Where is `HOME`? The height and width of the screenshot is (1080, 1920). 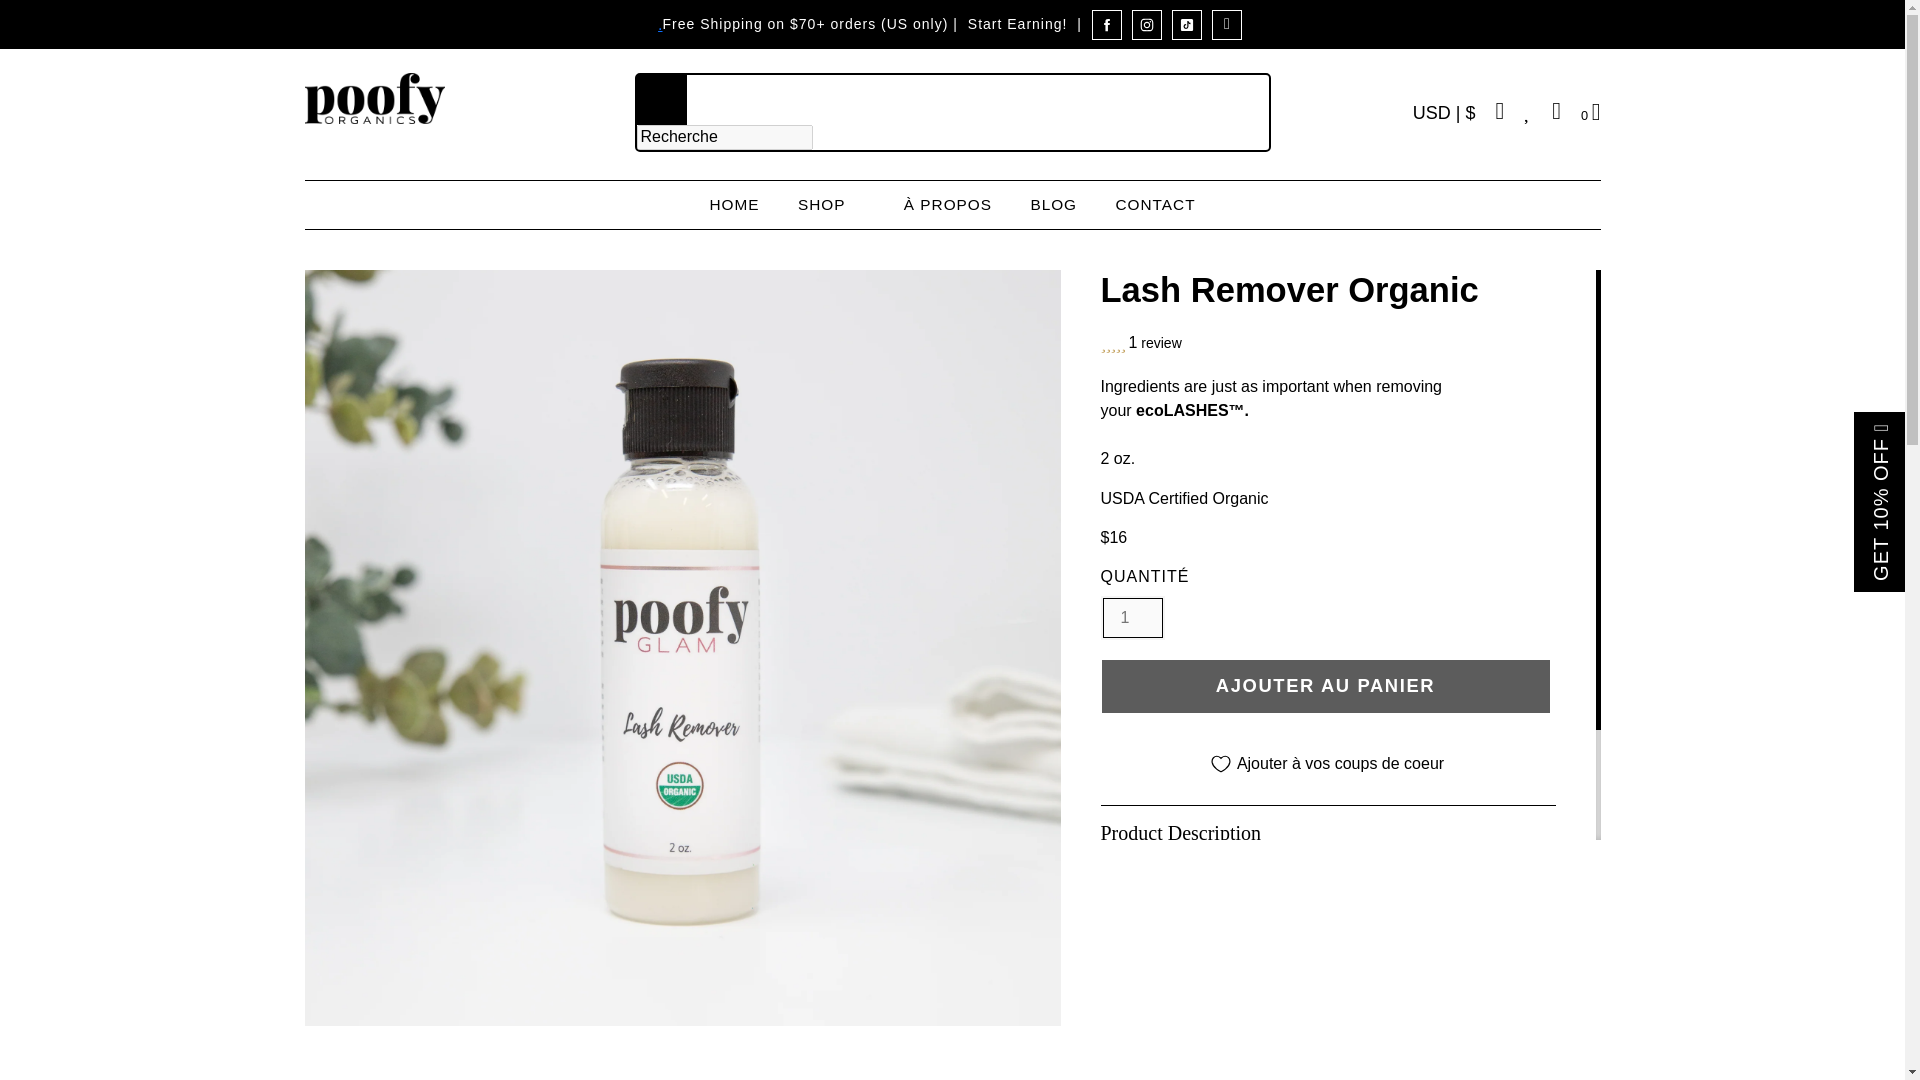
HOME is located at coordinates (733, 206).